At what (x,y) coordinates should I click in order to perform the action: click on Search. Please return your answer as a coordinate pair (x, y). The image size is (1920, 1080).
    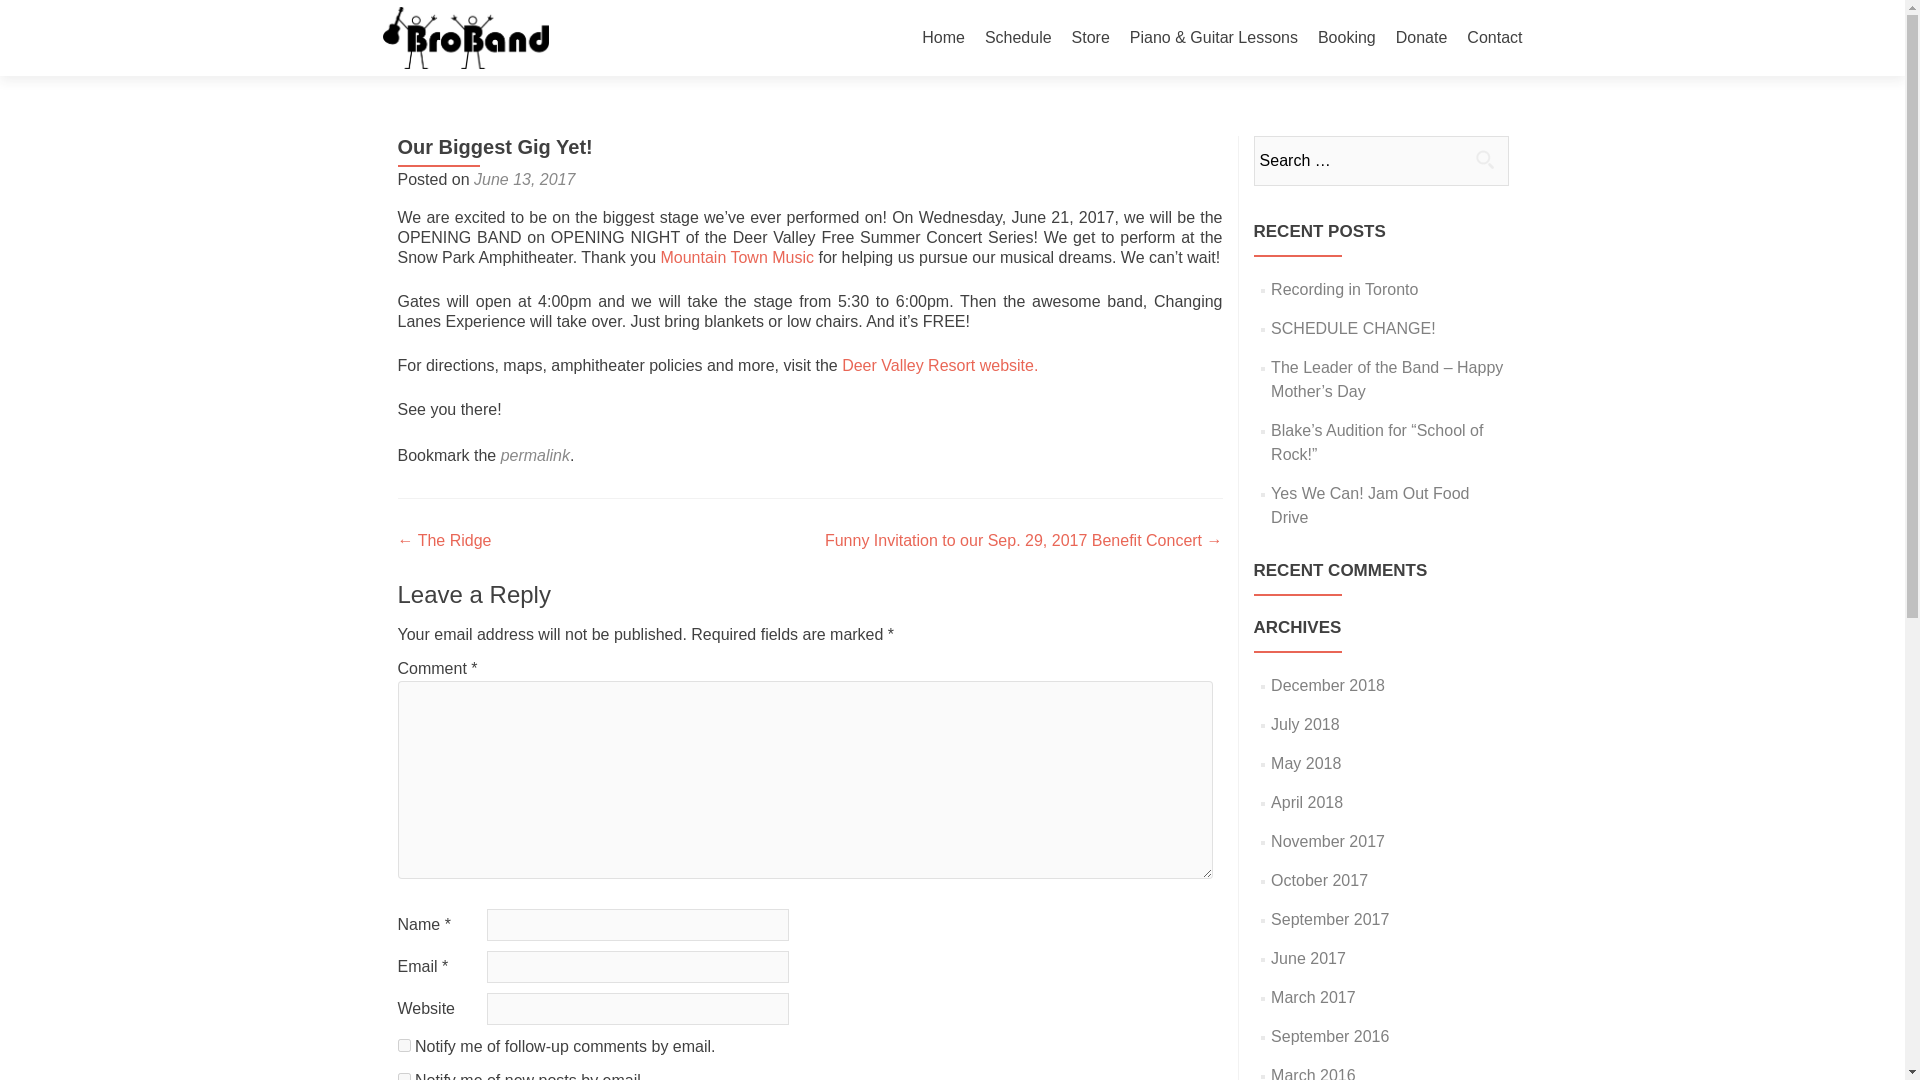
    Looking at the image, I should click on (1484, 159).